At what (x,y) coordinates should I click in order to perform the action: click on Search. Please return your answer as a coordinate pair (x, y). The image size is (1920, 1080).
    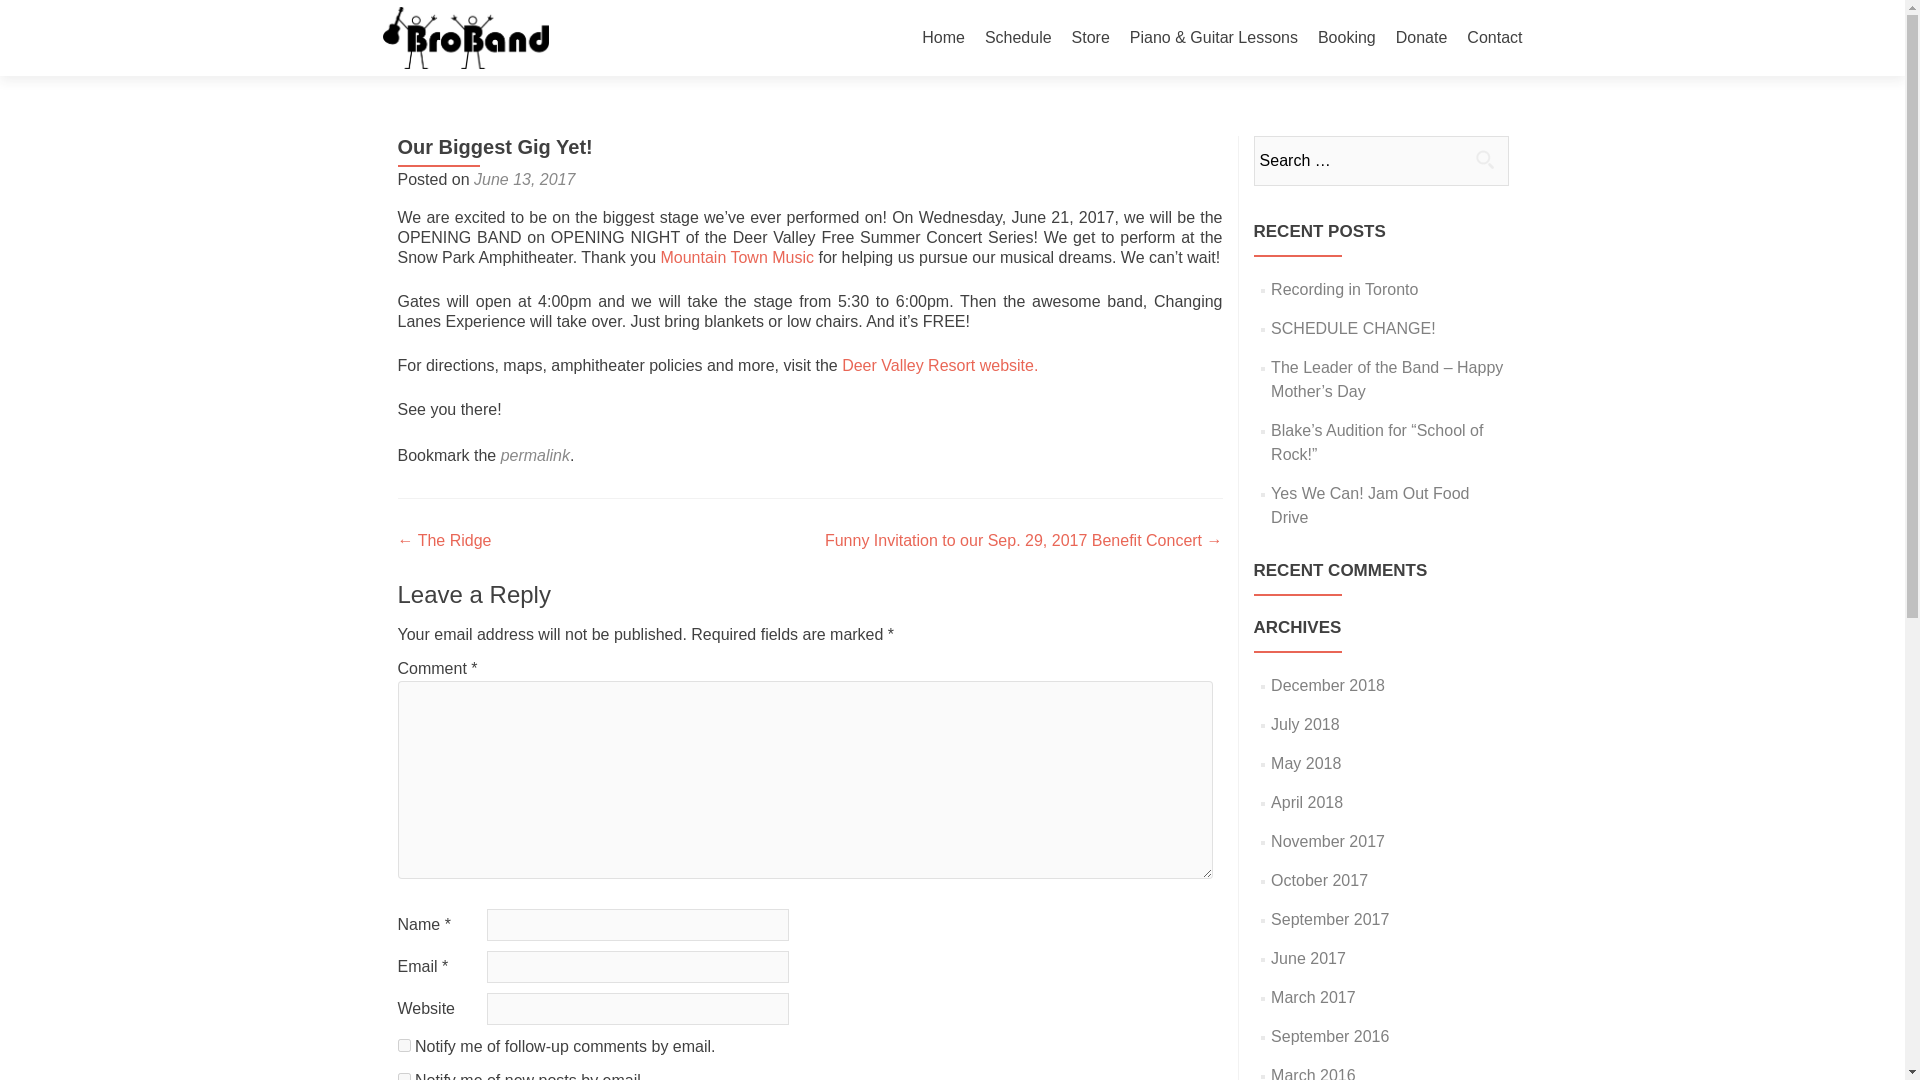
    Looking at the image, I should click on (1484, 159).